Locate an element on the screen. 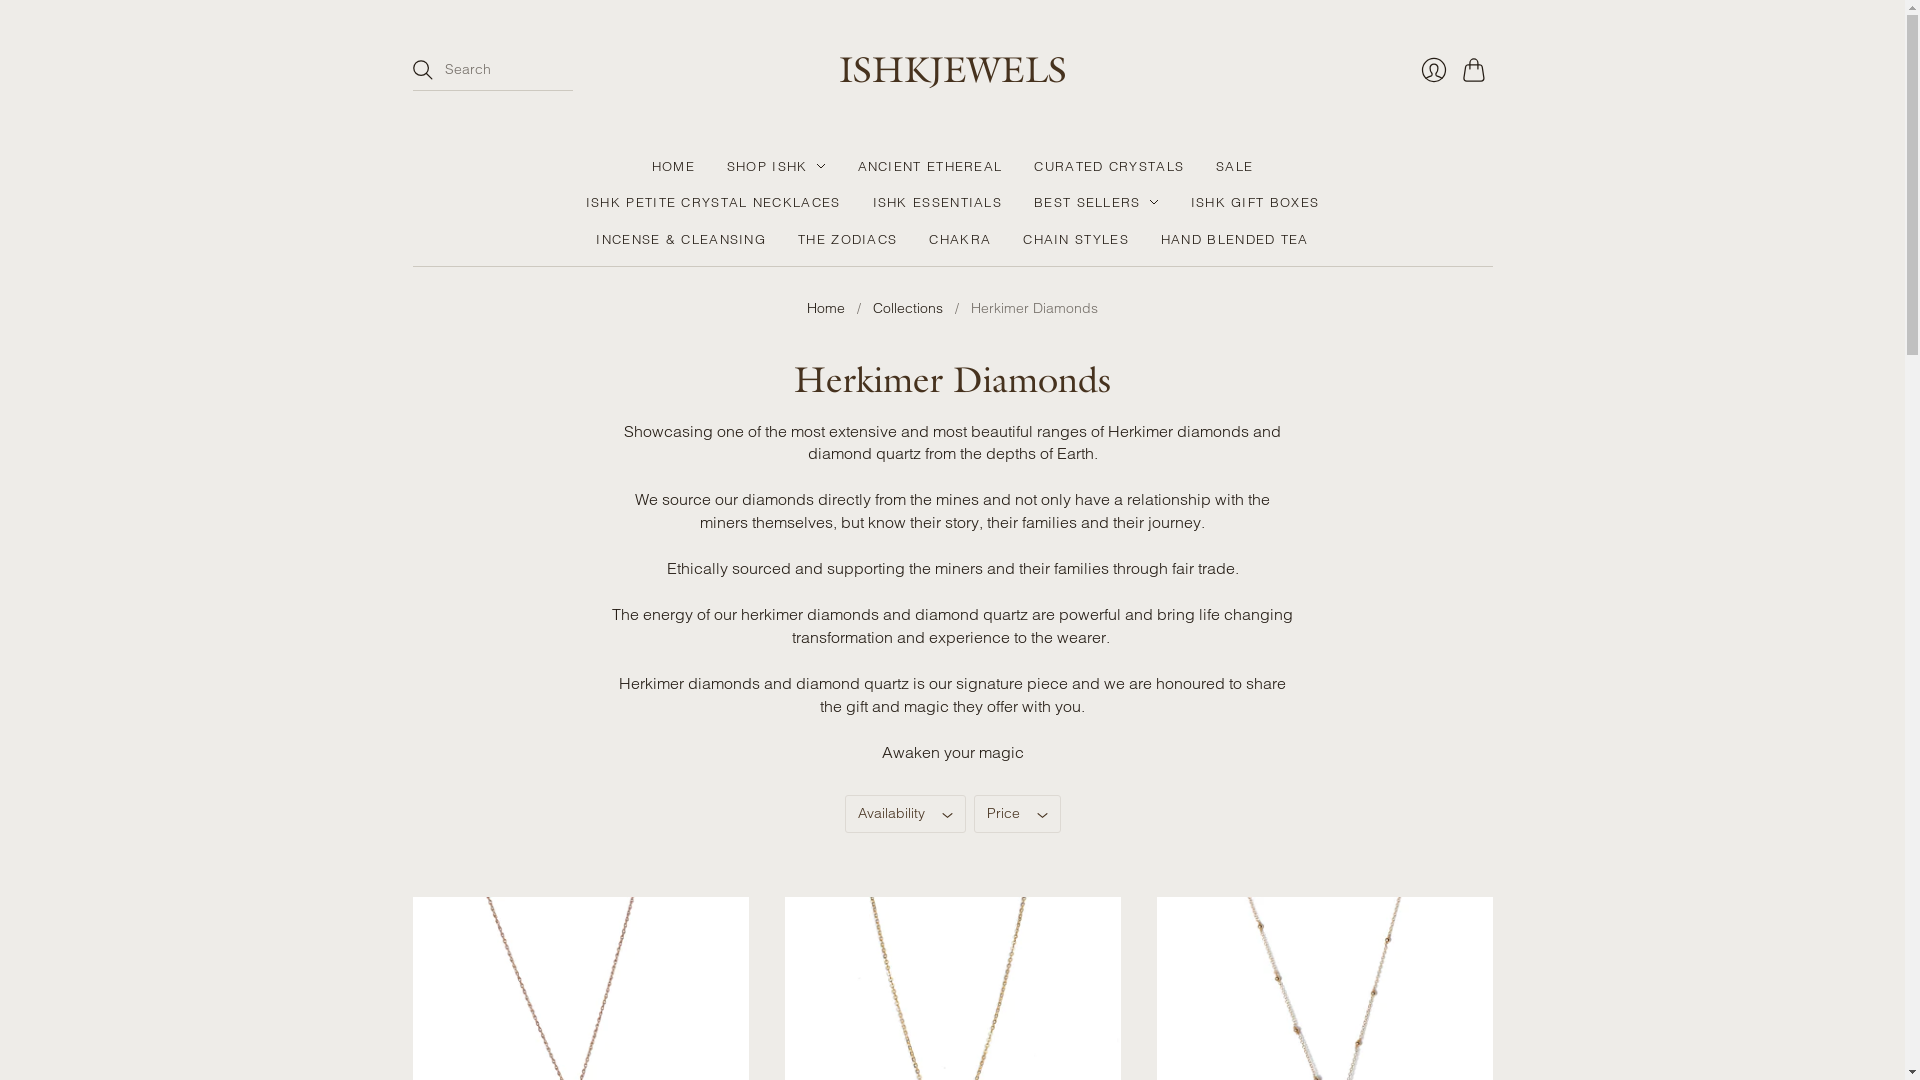 The width and height of the screenshot is (1920, 1080). ISHK ESSENTIALS is located at coordinates (938, 202).